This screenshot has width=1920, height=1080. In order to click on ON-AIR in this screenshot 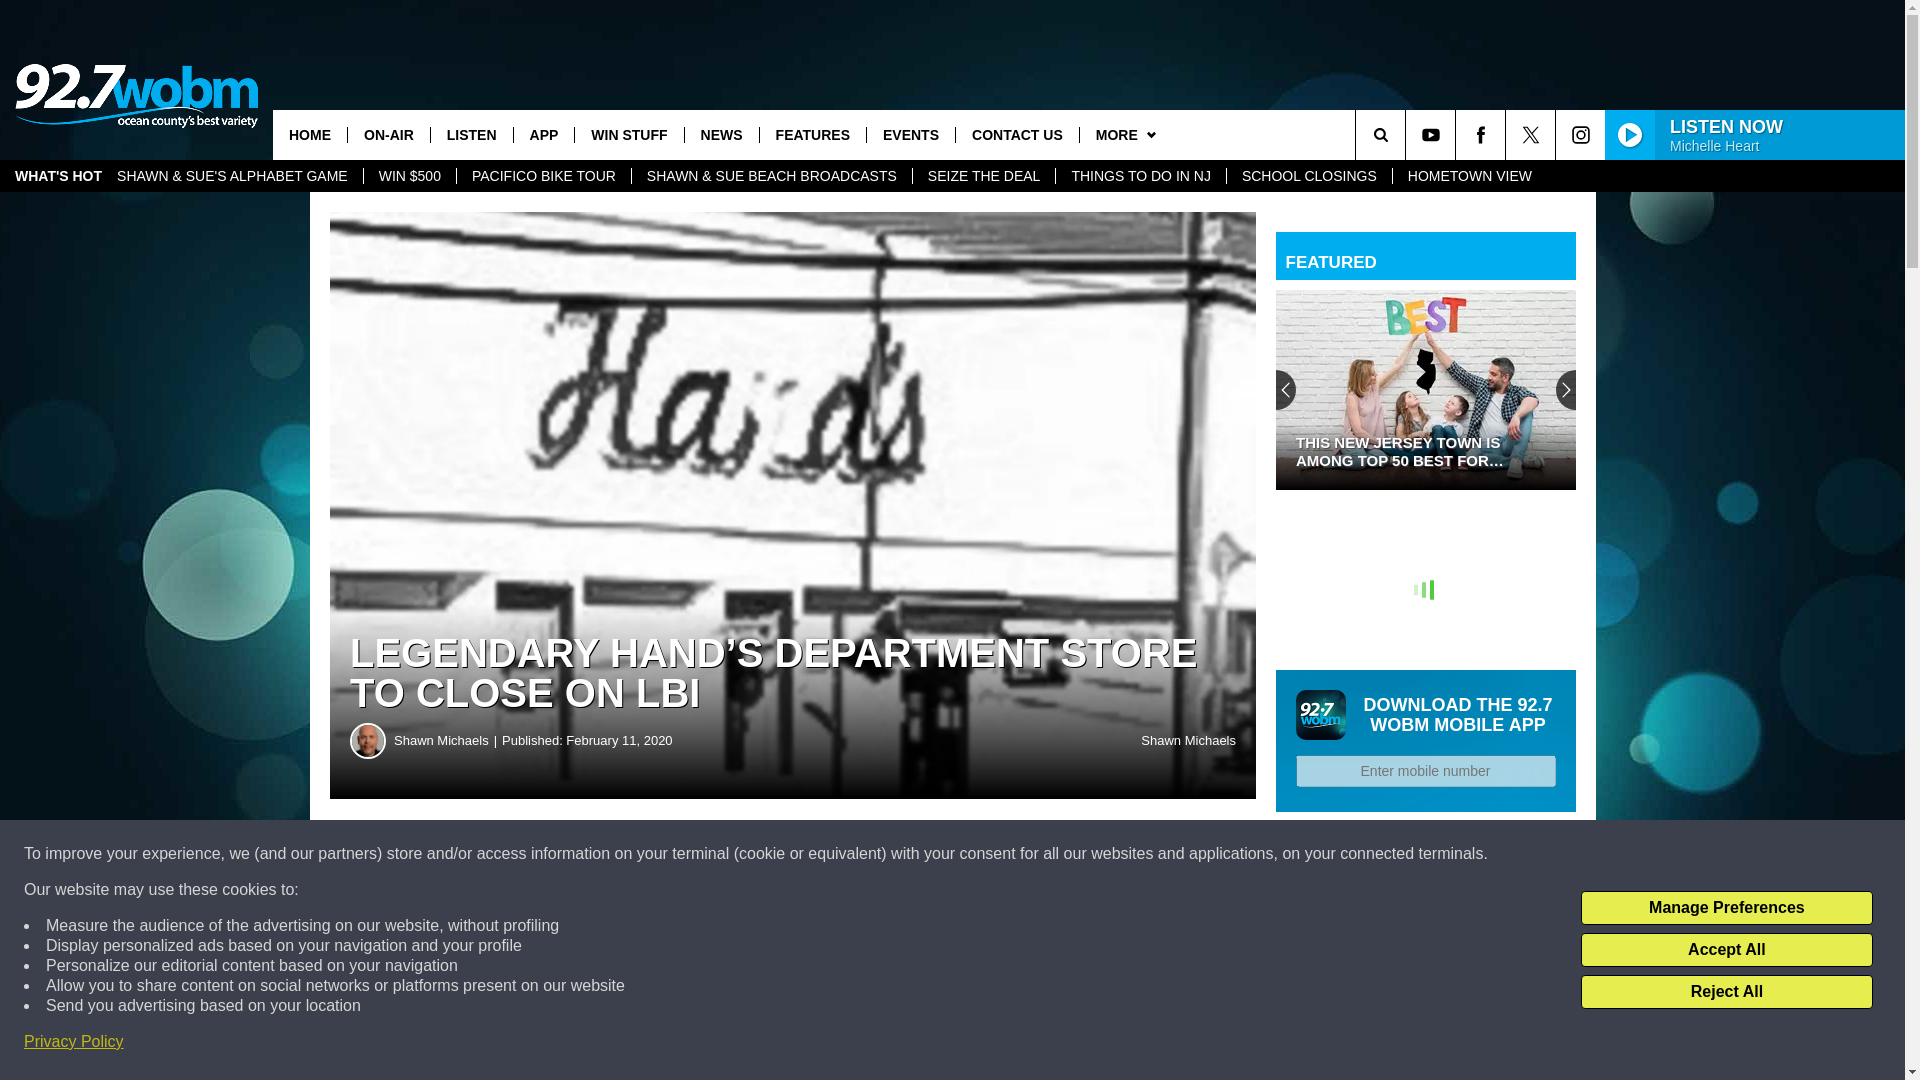, I will do `click(388, 134)`.